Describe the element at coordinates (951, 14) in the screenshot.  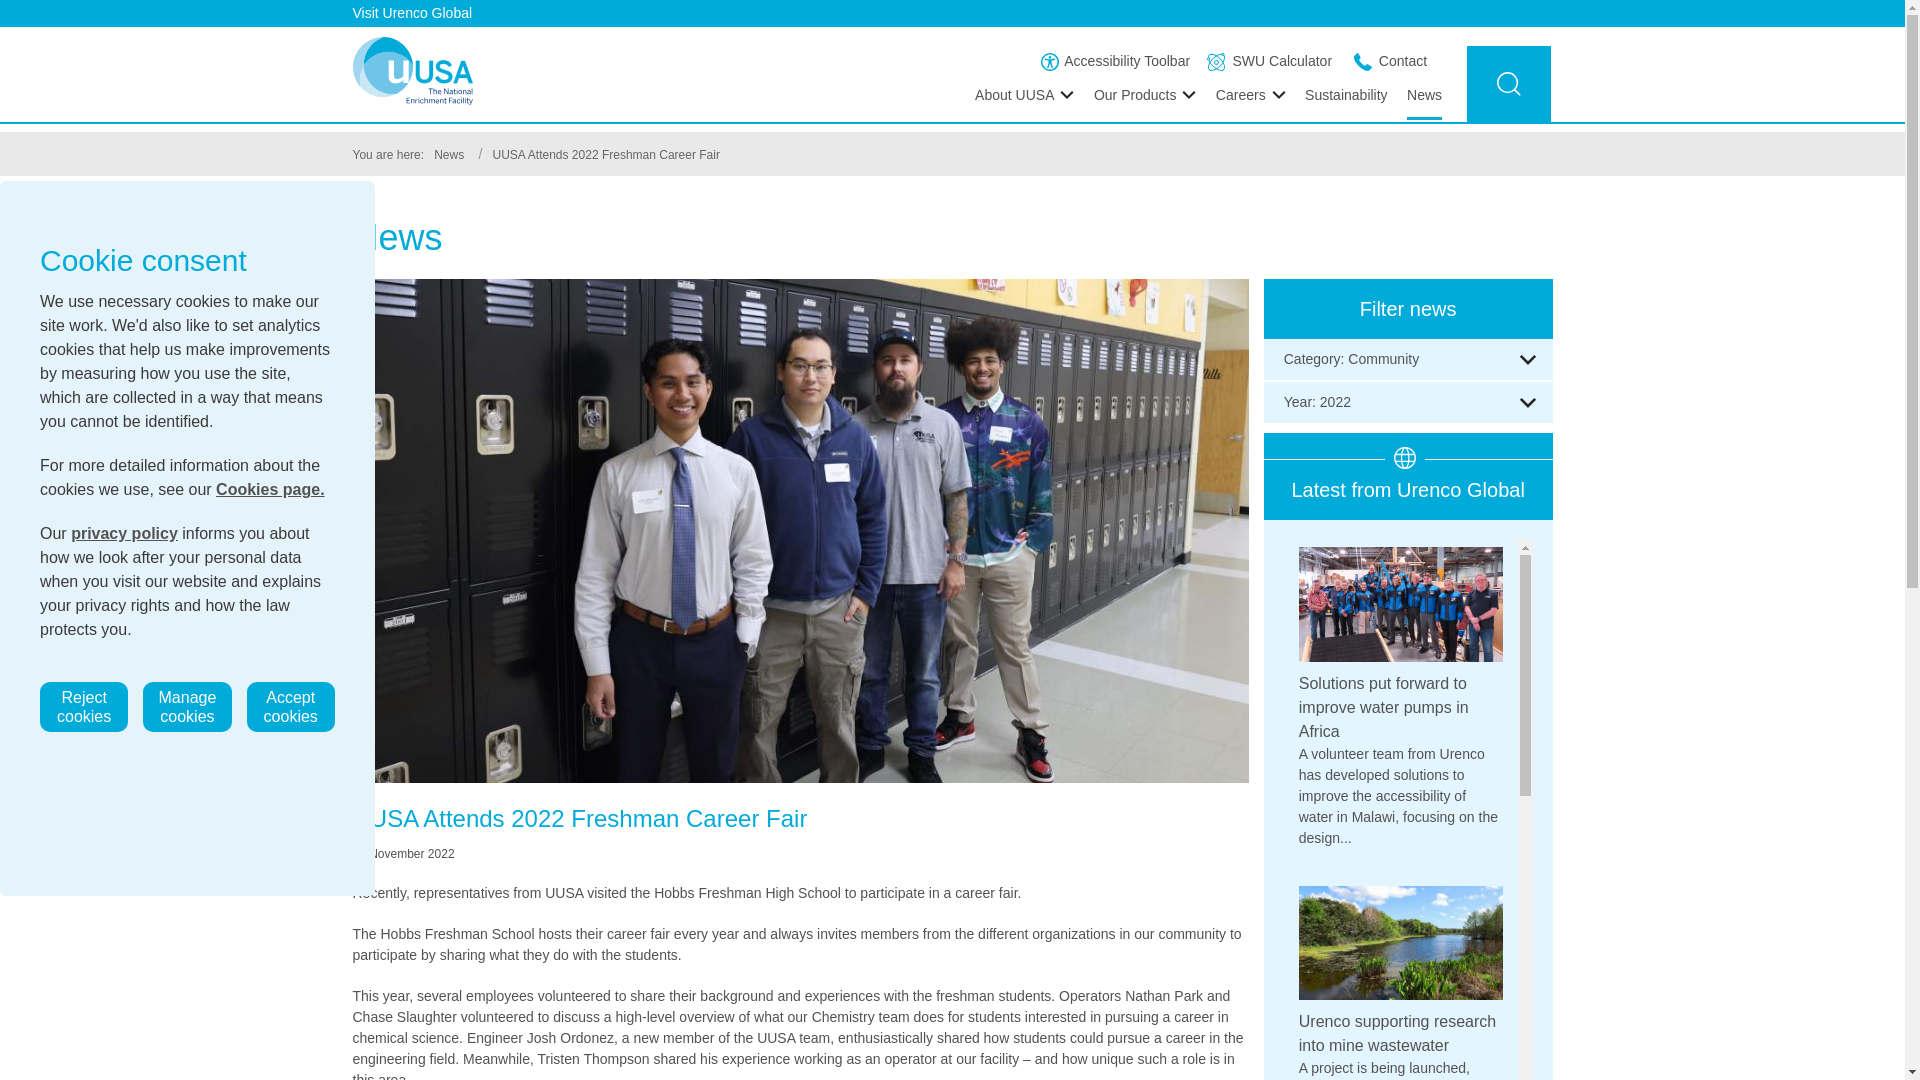
I see `Visit the Urenco Global website` at that location.